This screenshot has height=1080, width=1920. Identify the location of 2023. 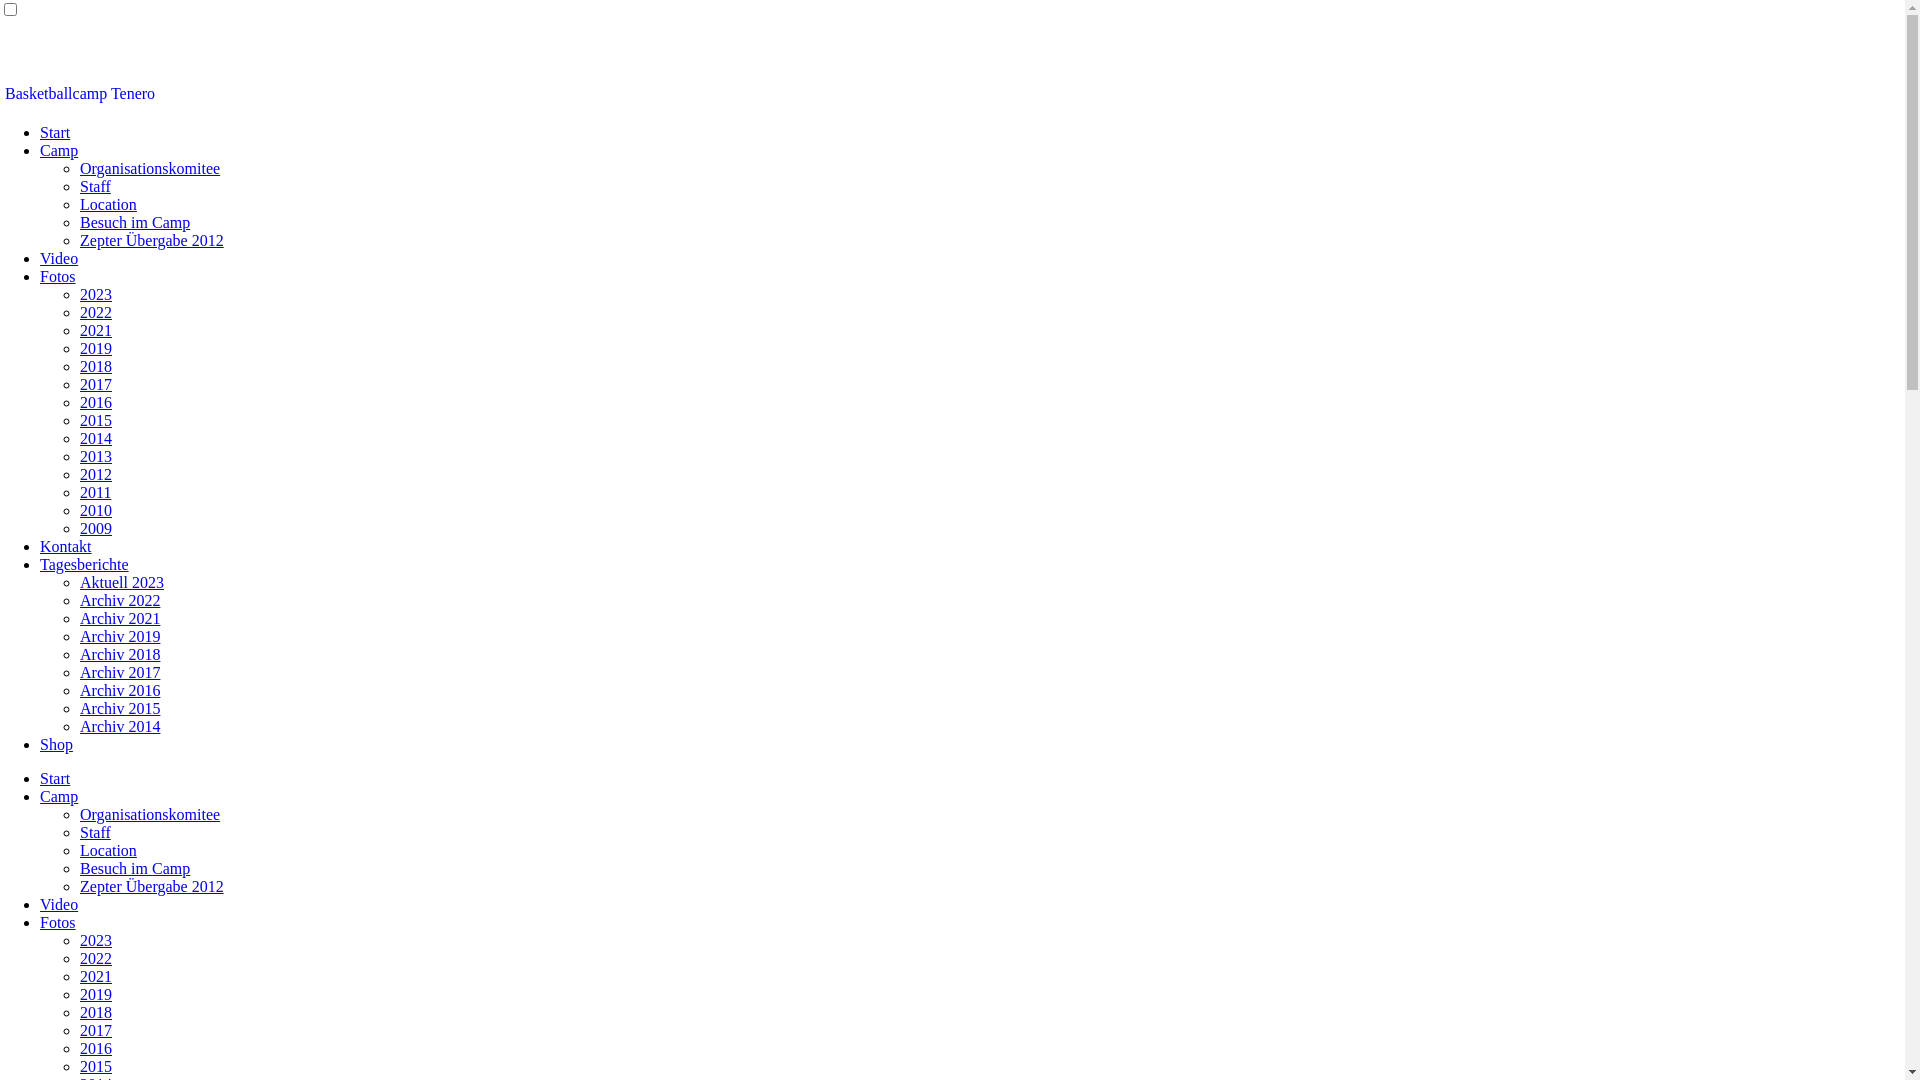
(96, 940).